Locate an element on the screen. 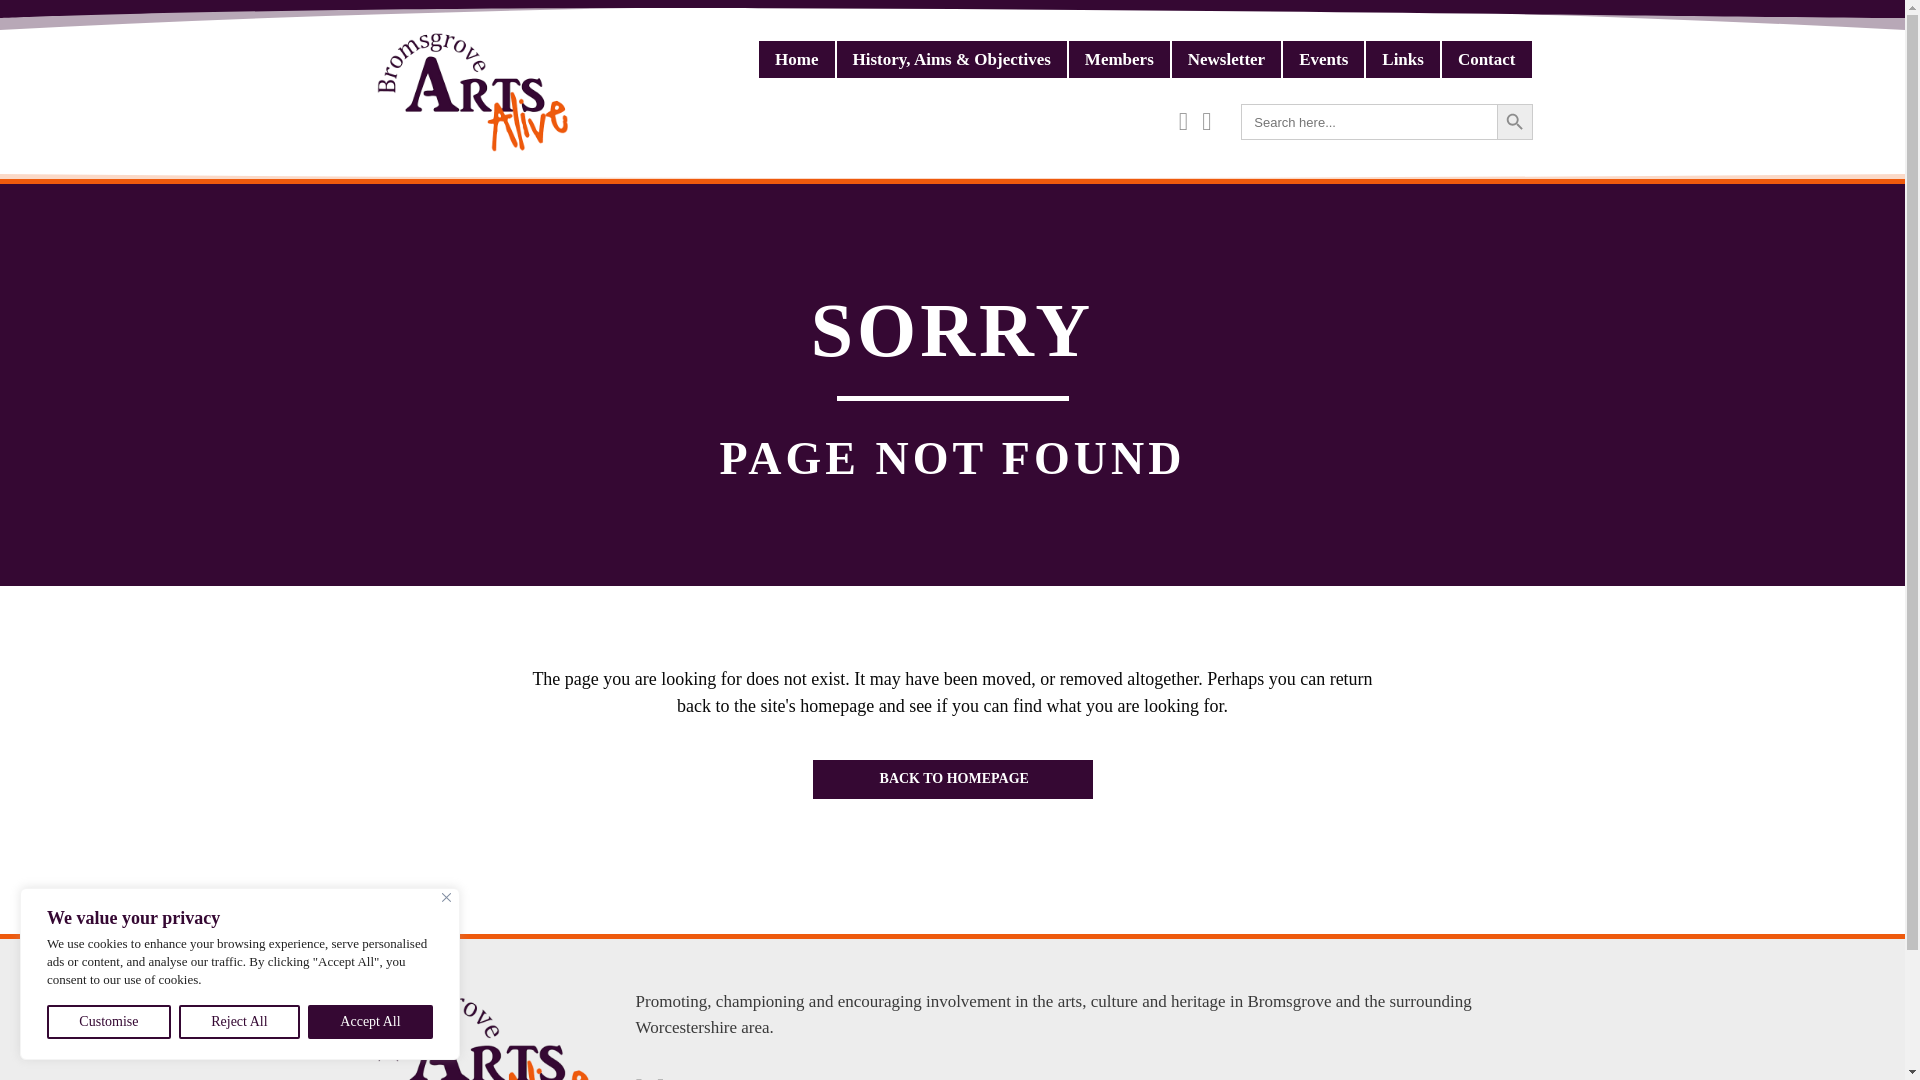  Customise is located at coordinates (108, 1022).